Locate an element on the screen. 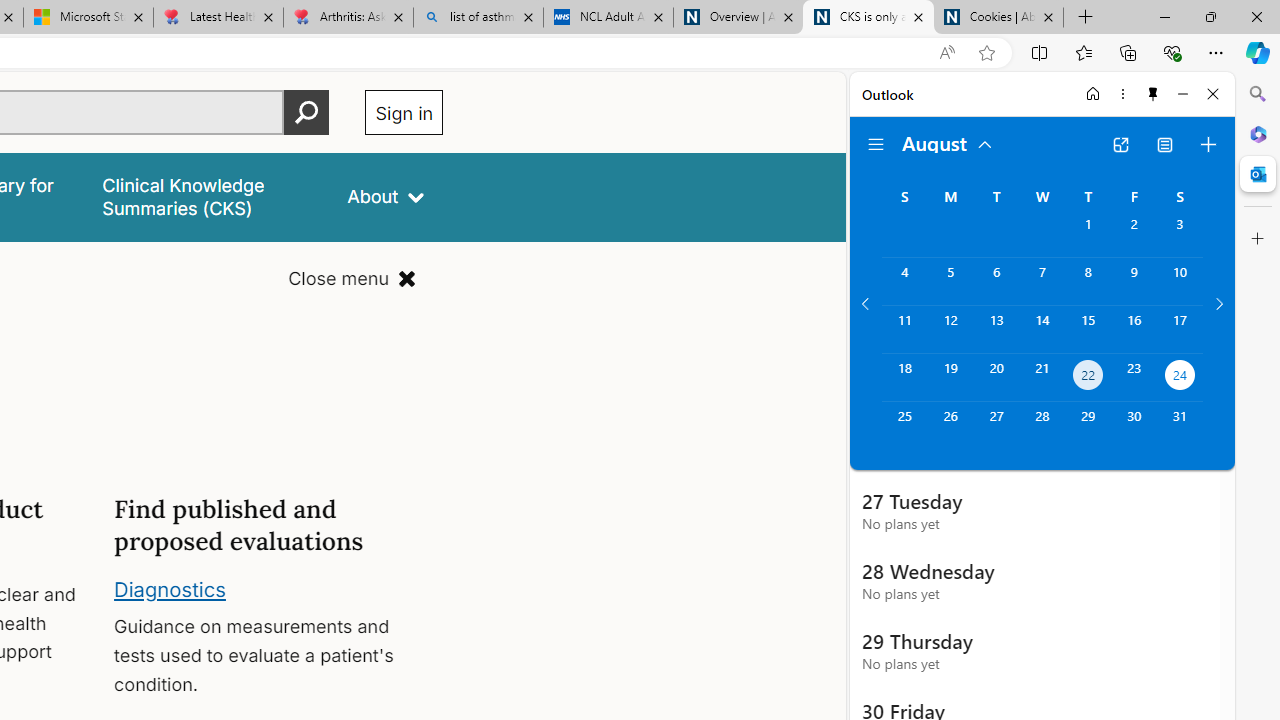 The height and width of the screenshot is (720, 1280). View Switcher. Current view is Agenda view is located at coordinates (1165, 144).